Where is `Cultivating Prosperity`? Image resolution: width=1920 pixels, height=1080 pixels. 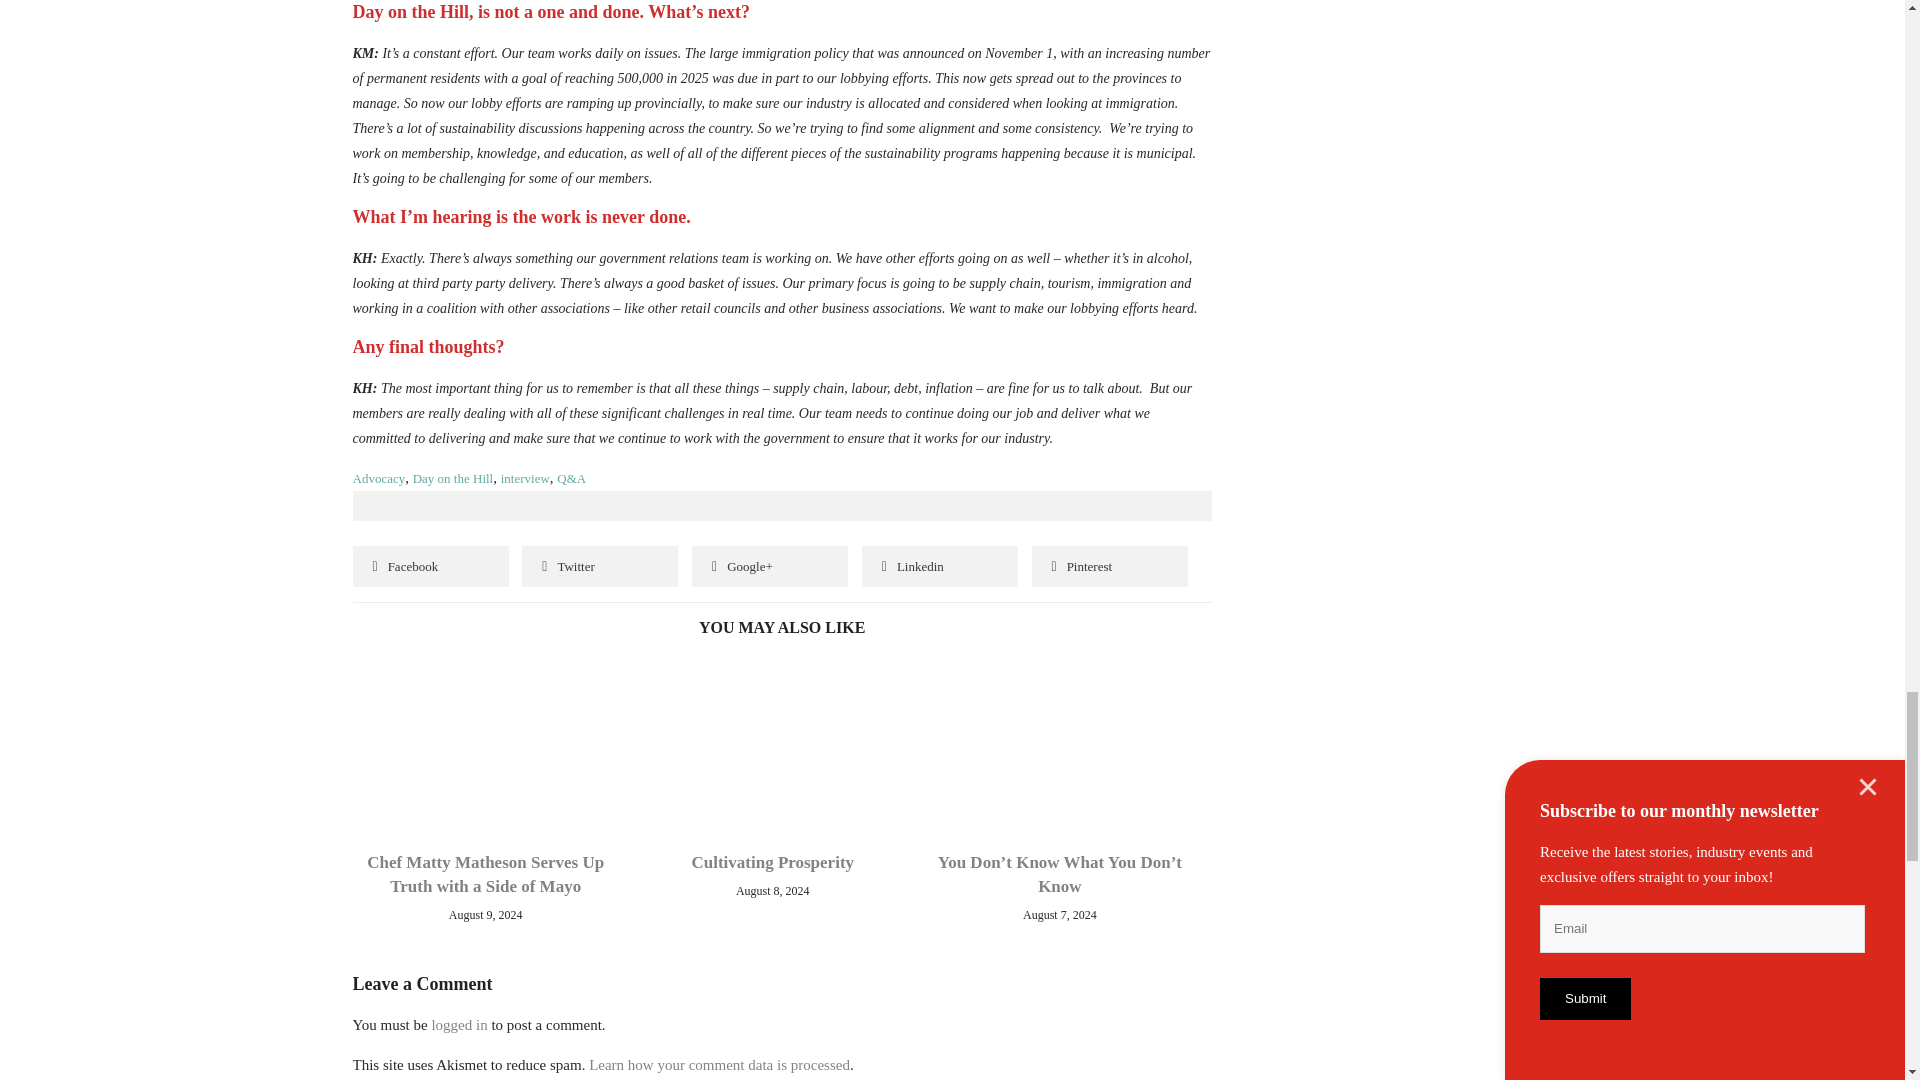 Cultivating Prosperity is located at coordinates (772, 862).